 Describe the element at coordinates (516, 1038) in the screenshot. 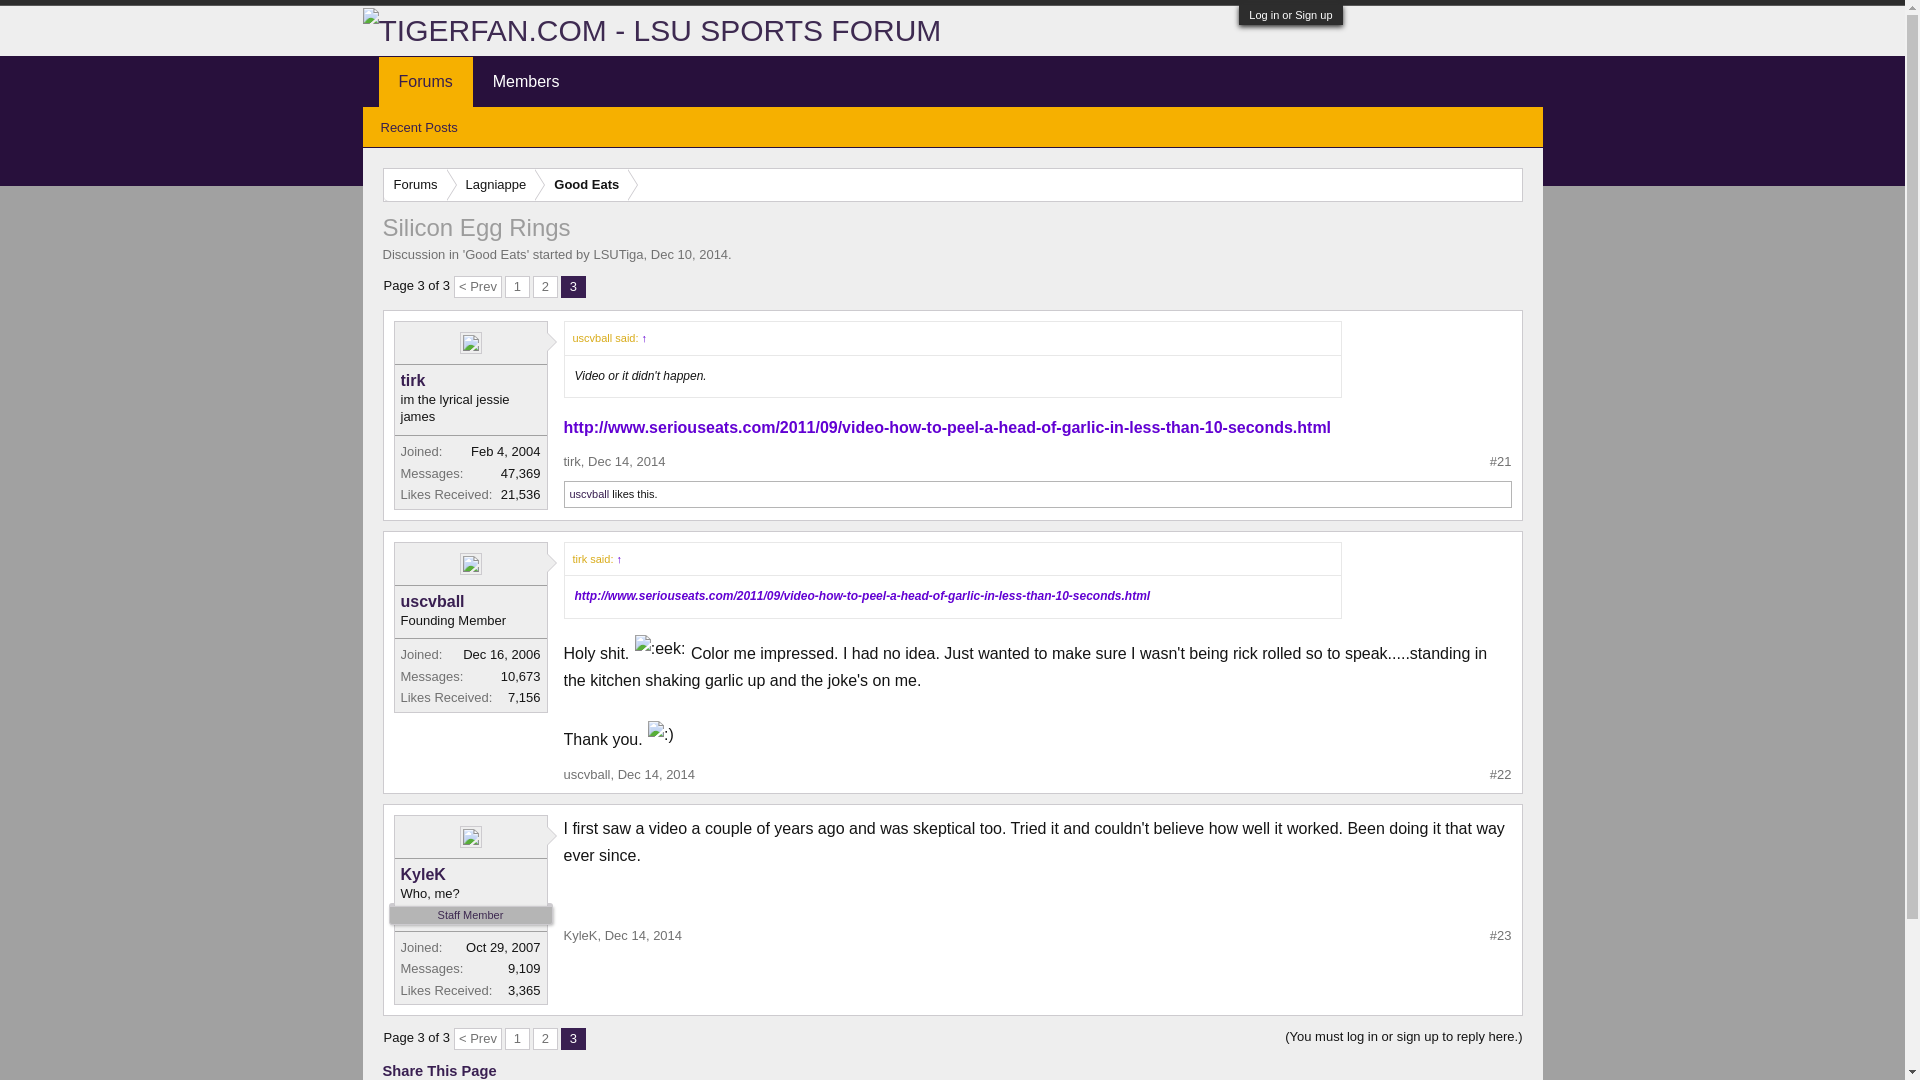

I see `1` at that location.